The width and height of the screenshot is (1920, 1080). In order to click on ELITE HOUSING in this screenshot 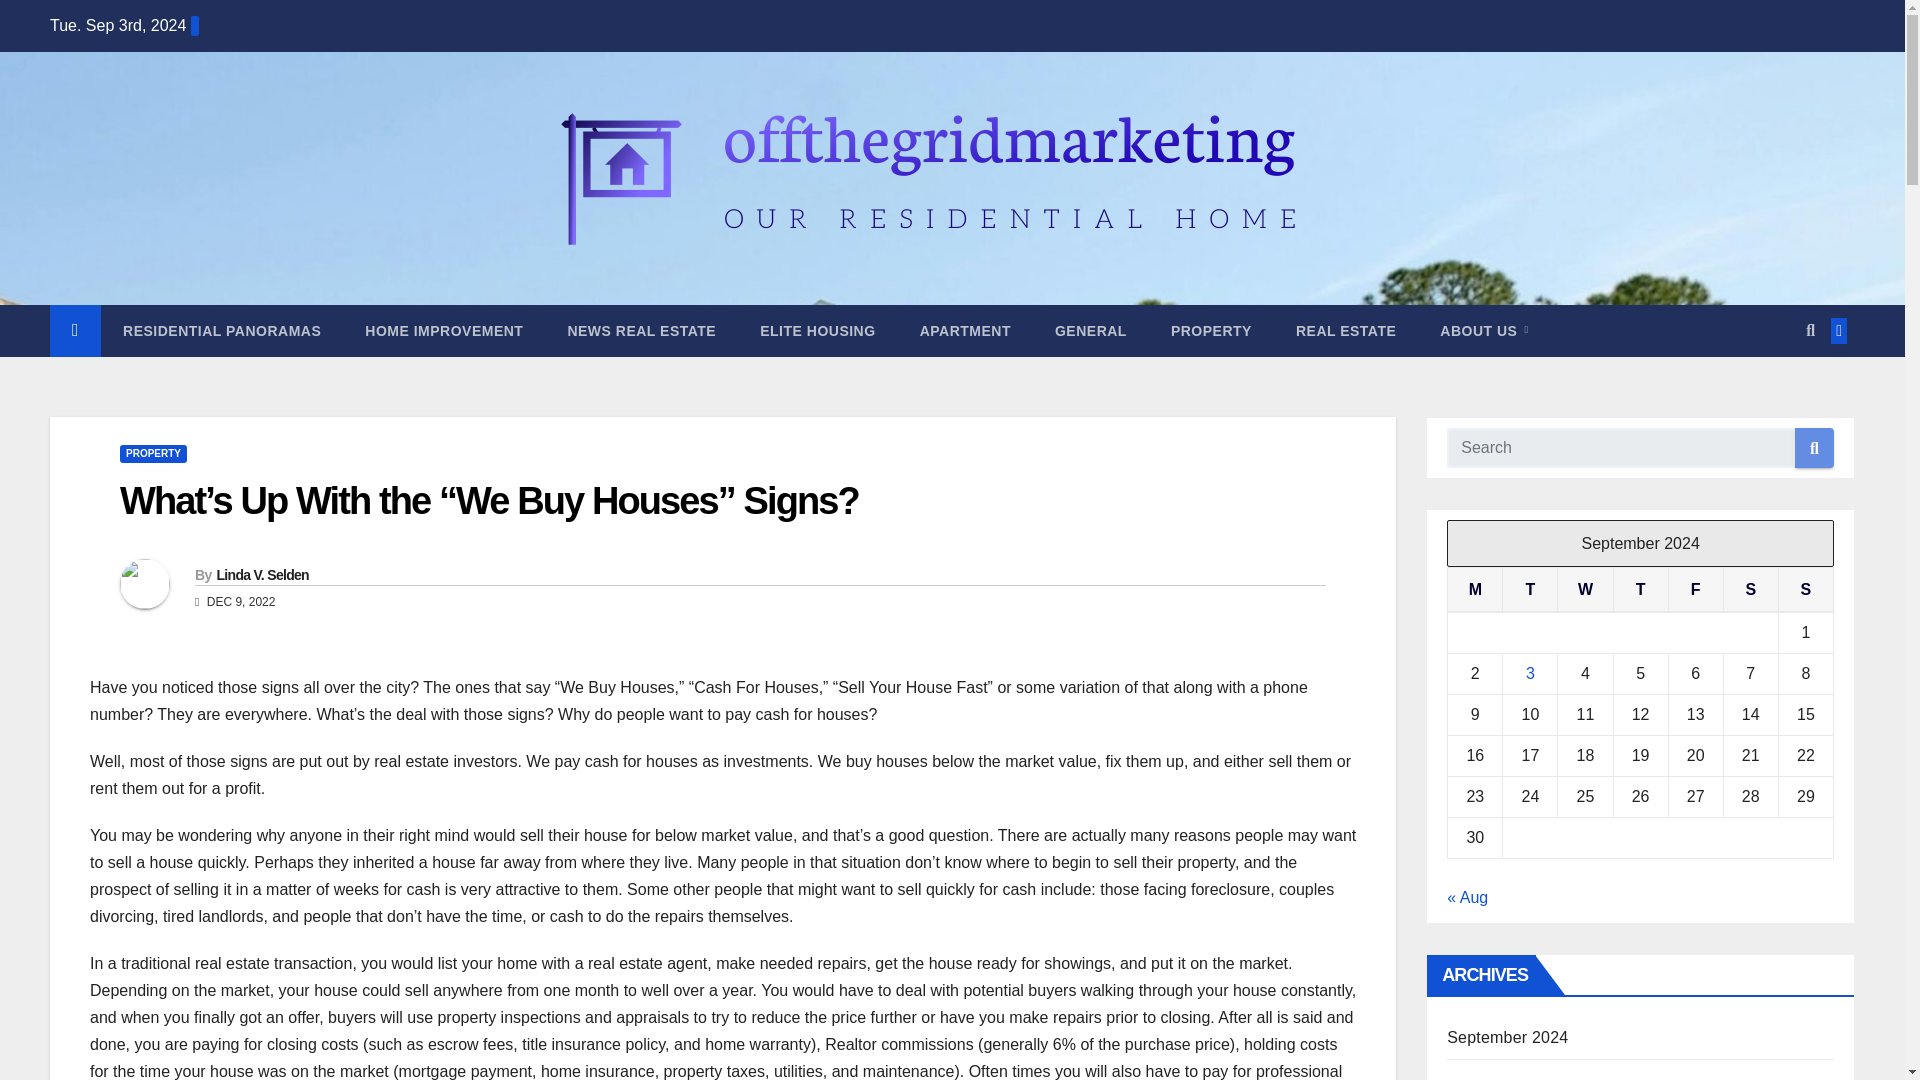, I will do `click(816, 330)`.